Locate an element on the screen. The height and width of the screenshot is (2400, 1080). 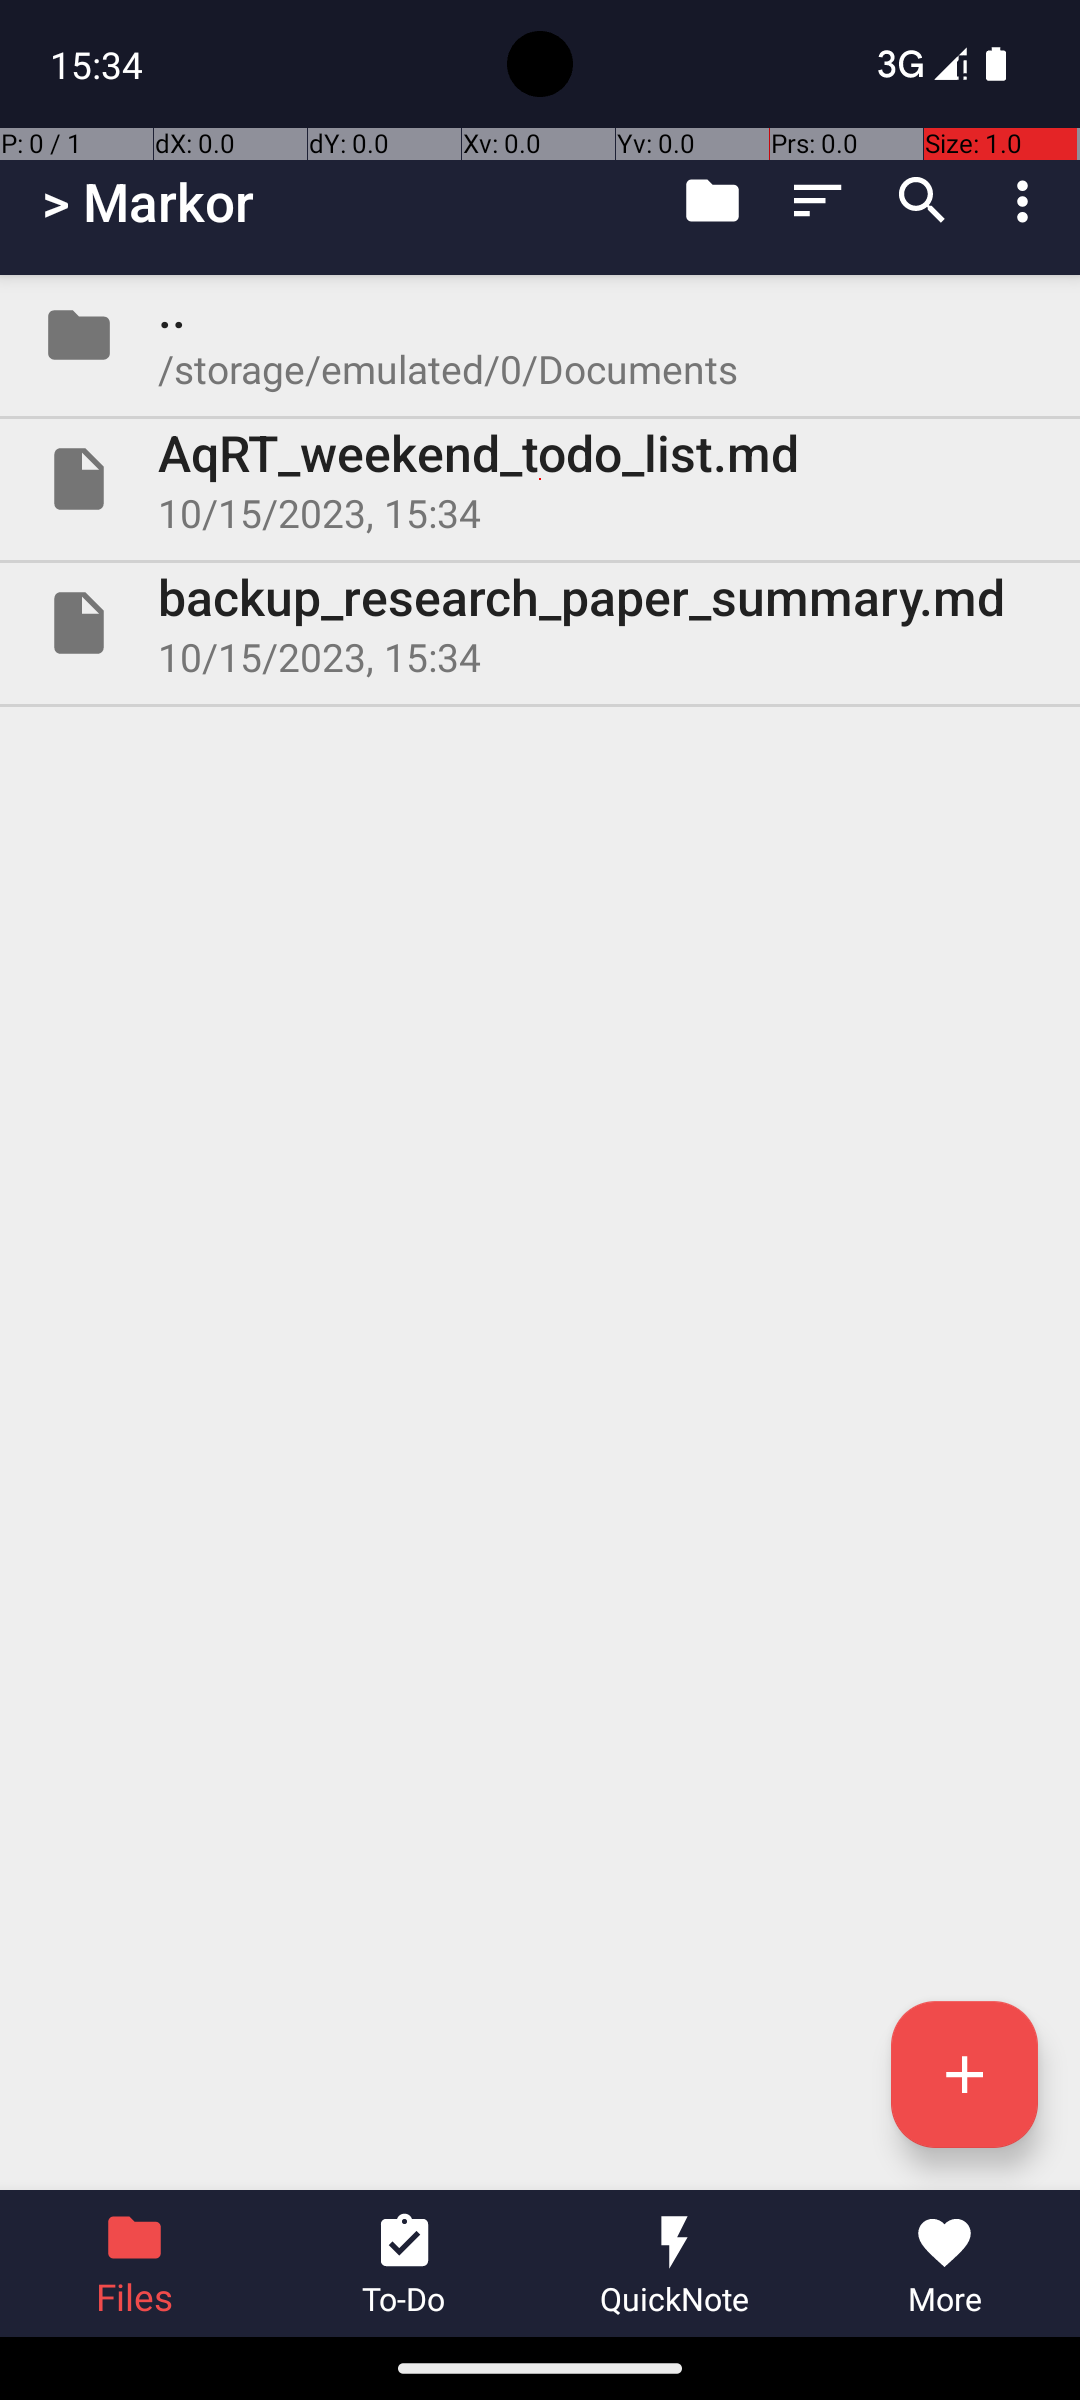
> Markor is located at coordinates (148, 202).